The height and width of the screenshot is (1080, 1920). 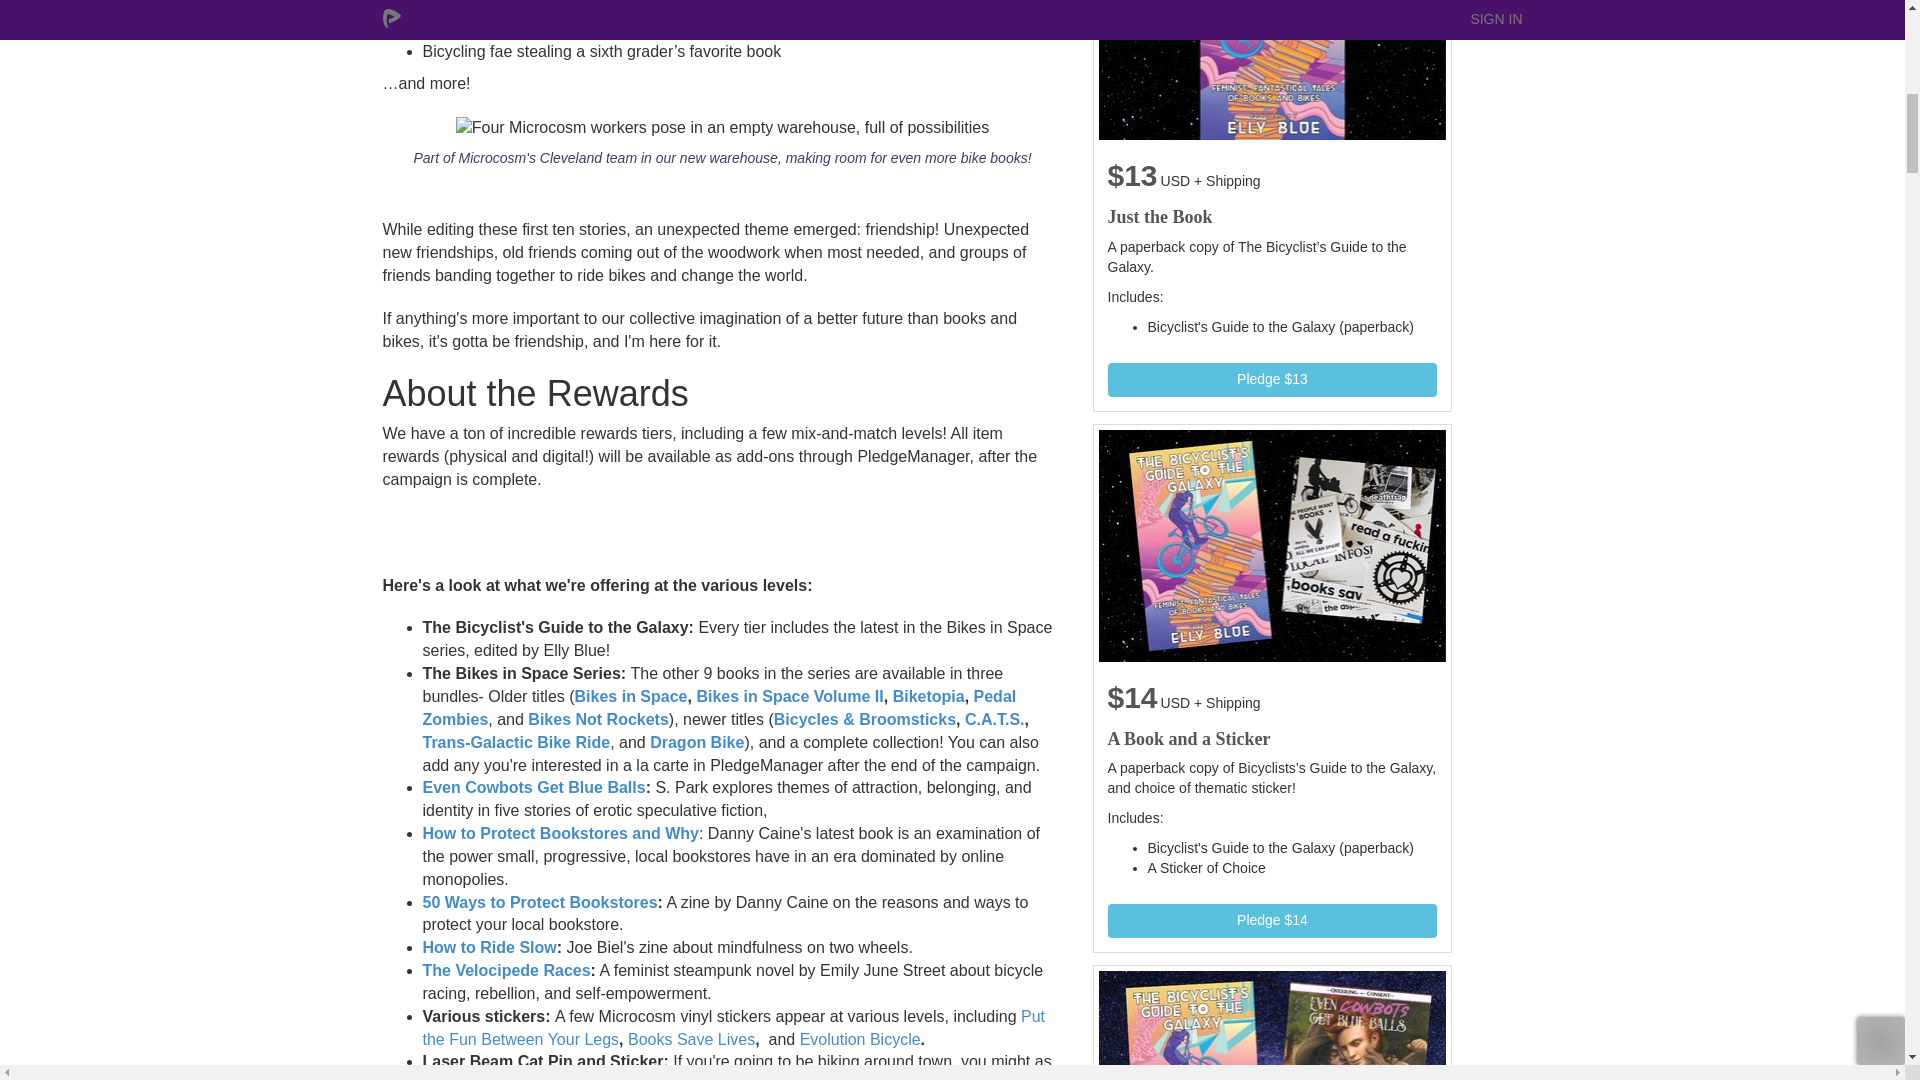 I want to click on Put the Fun Between Your Legs, so click(x=733, y=1027).